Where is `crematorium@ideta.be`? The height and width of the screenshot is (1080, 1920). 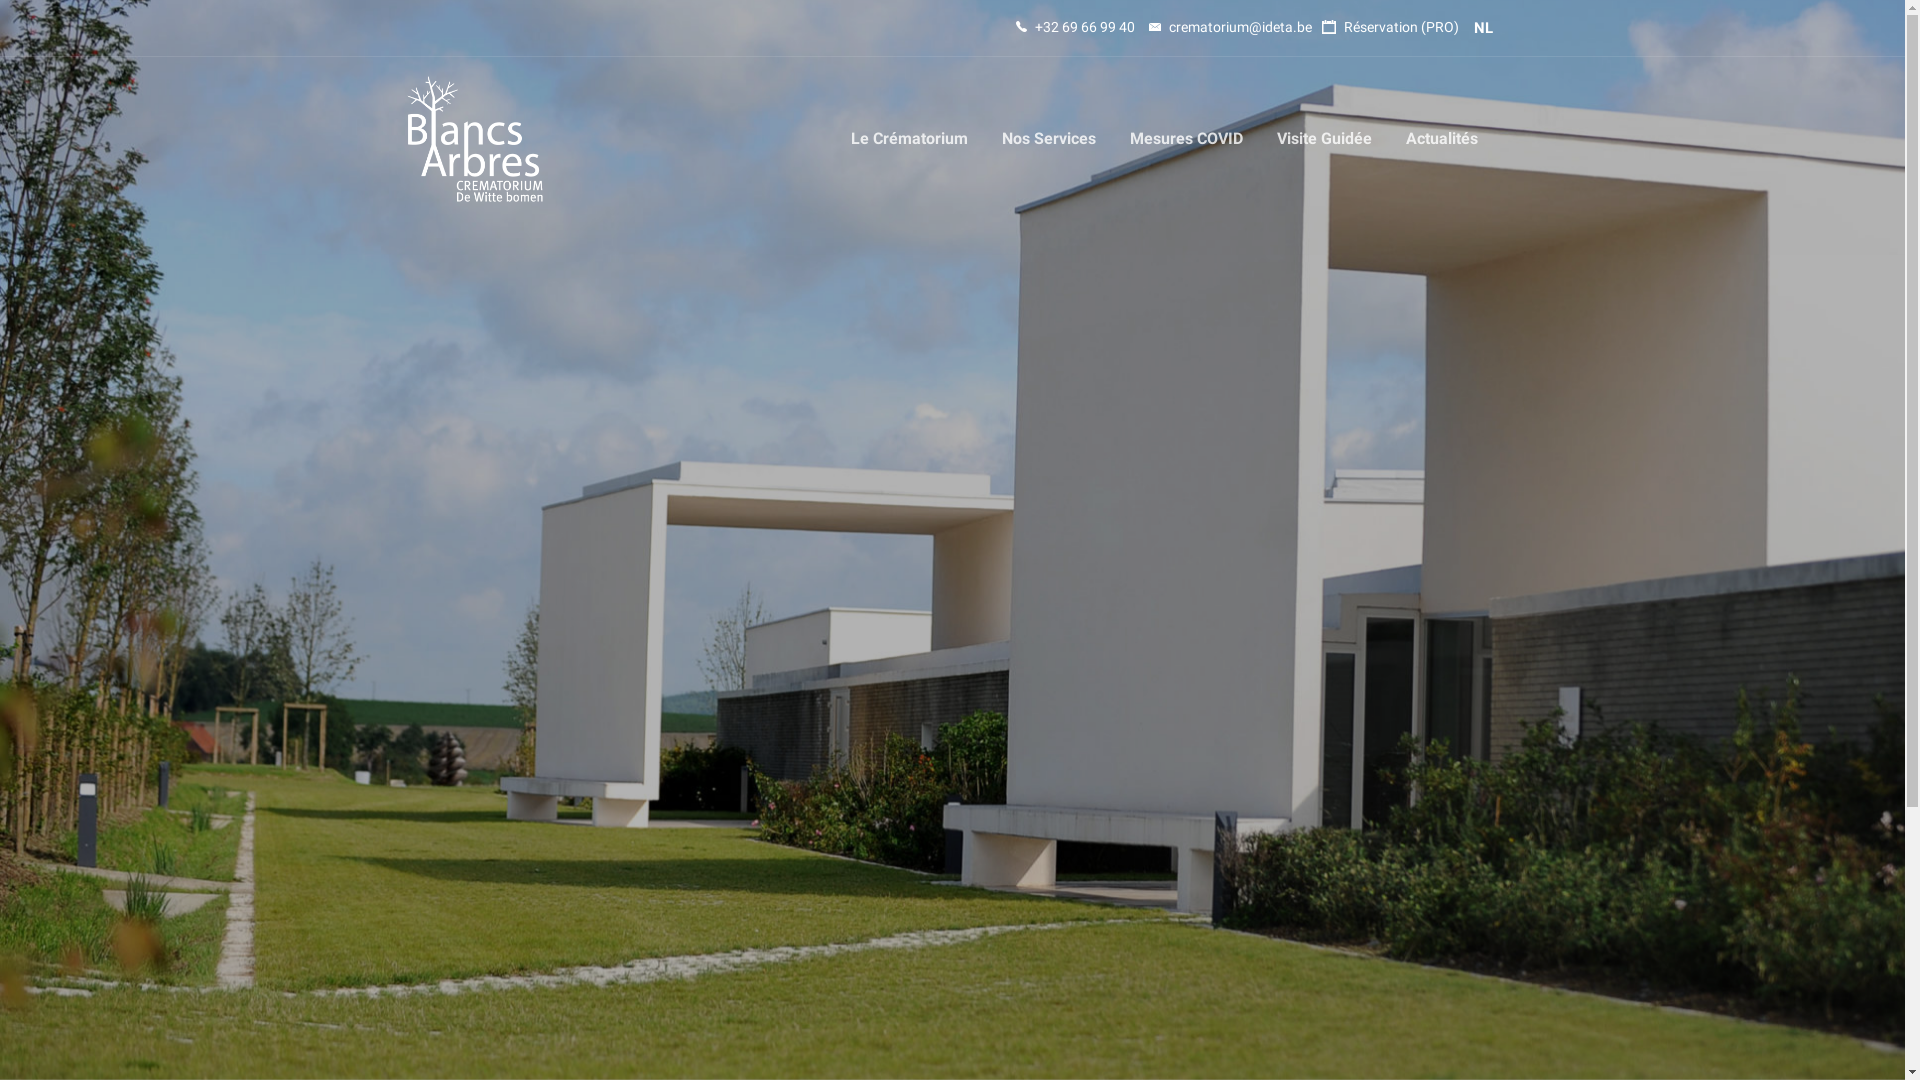
crematorium@ideta.be is located at coordinates (778, 919).